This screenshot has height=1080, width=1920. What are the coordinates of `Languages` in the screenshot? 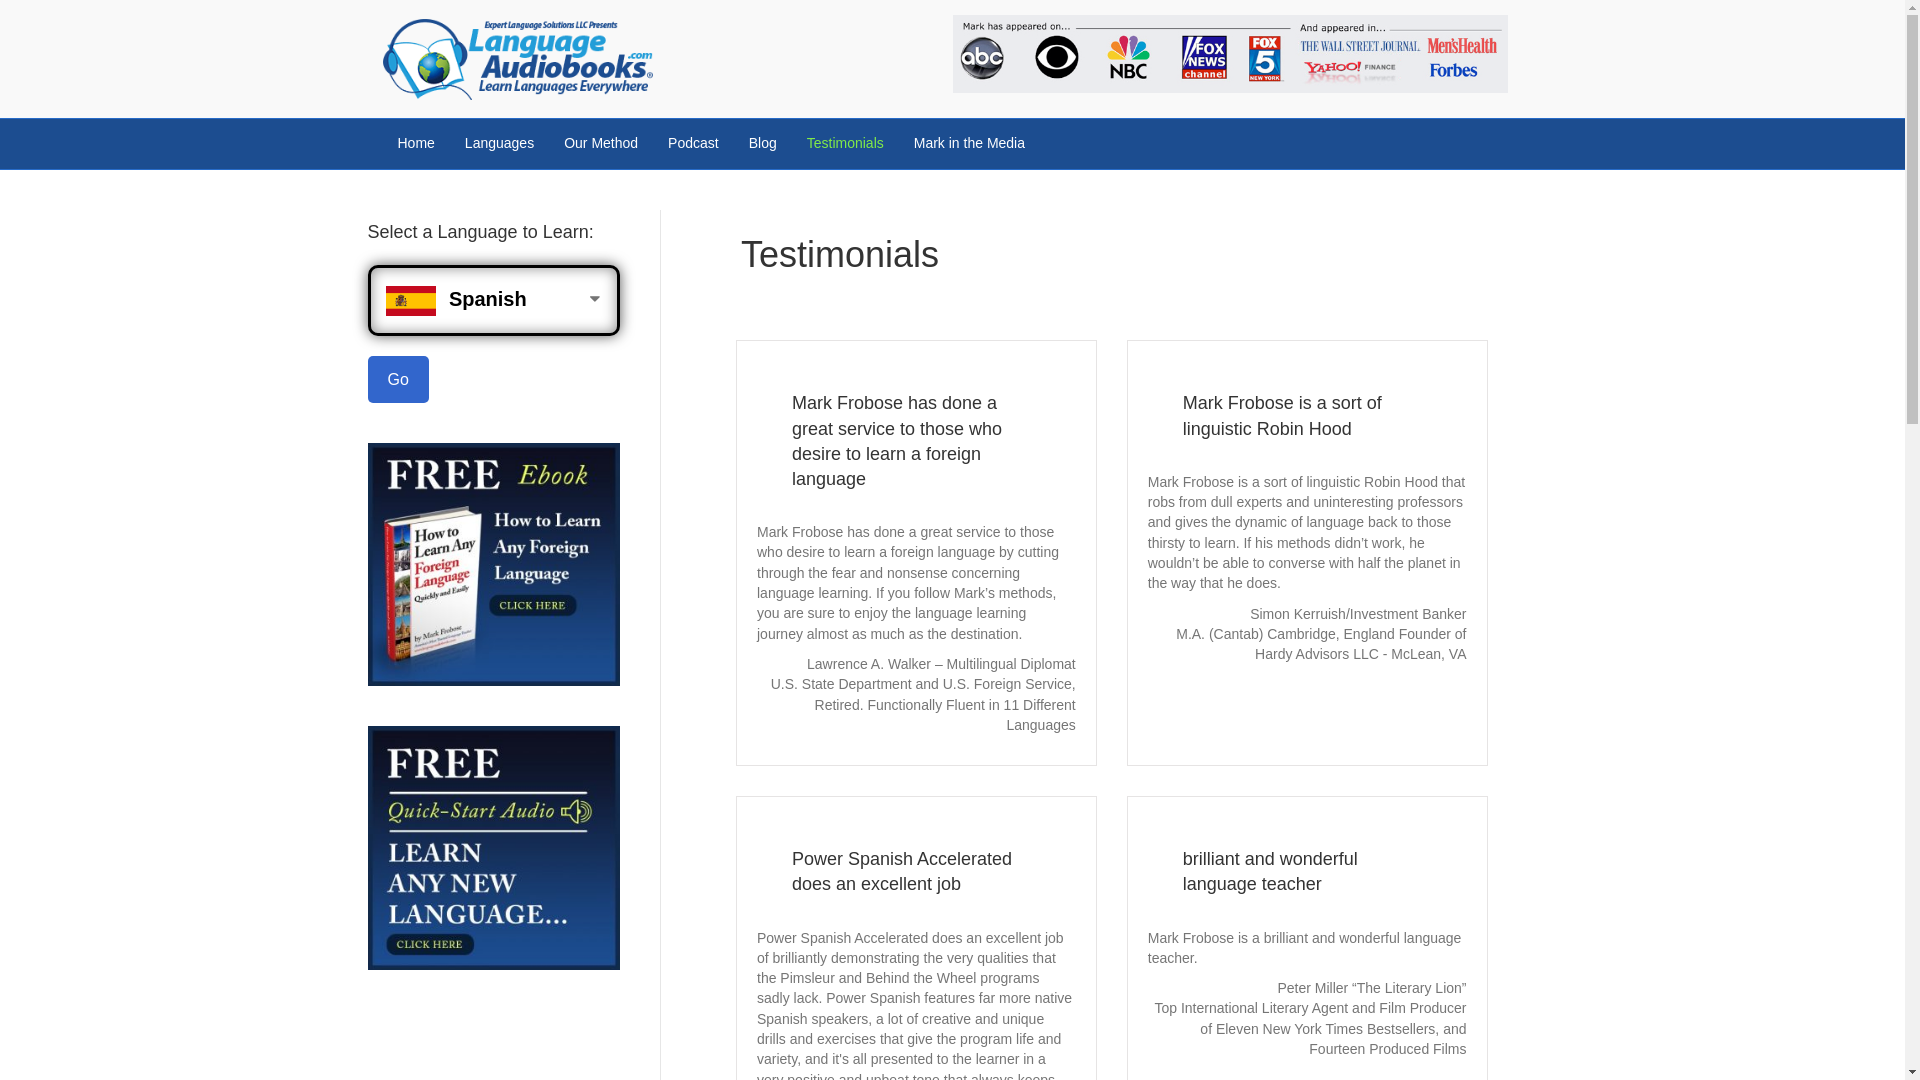 It's located at (499, 143).